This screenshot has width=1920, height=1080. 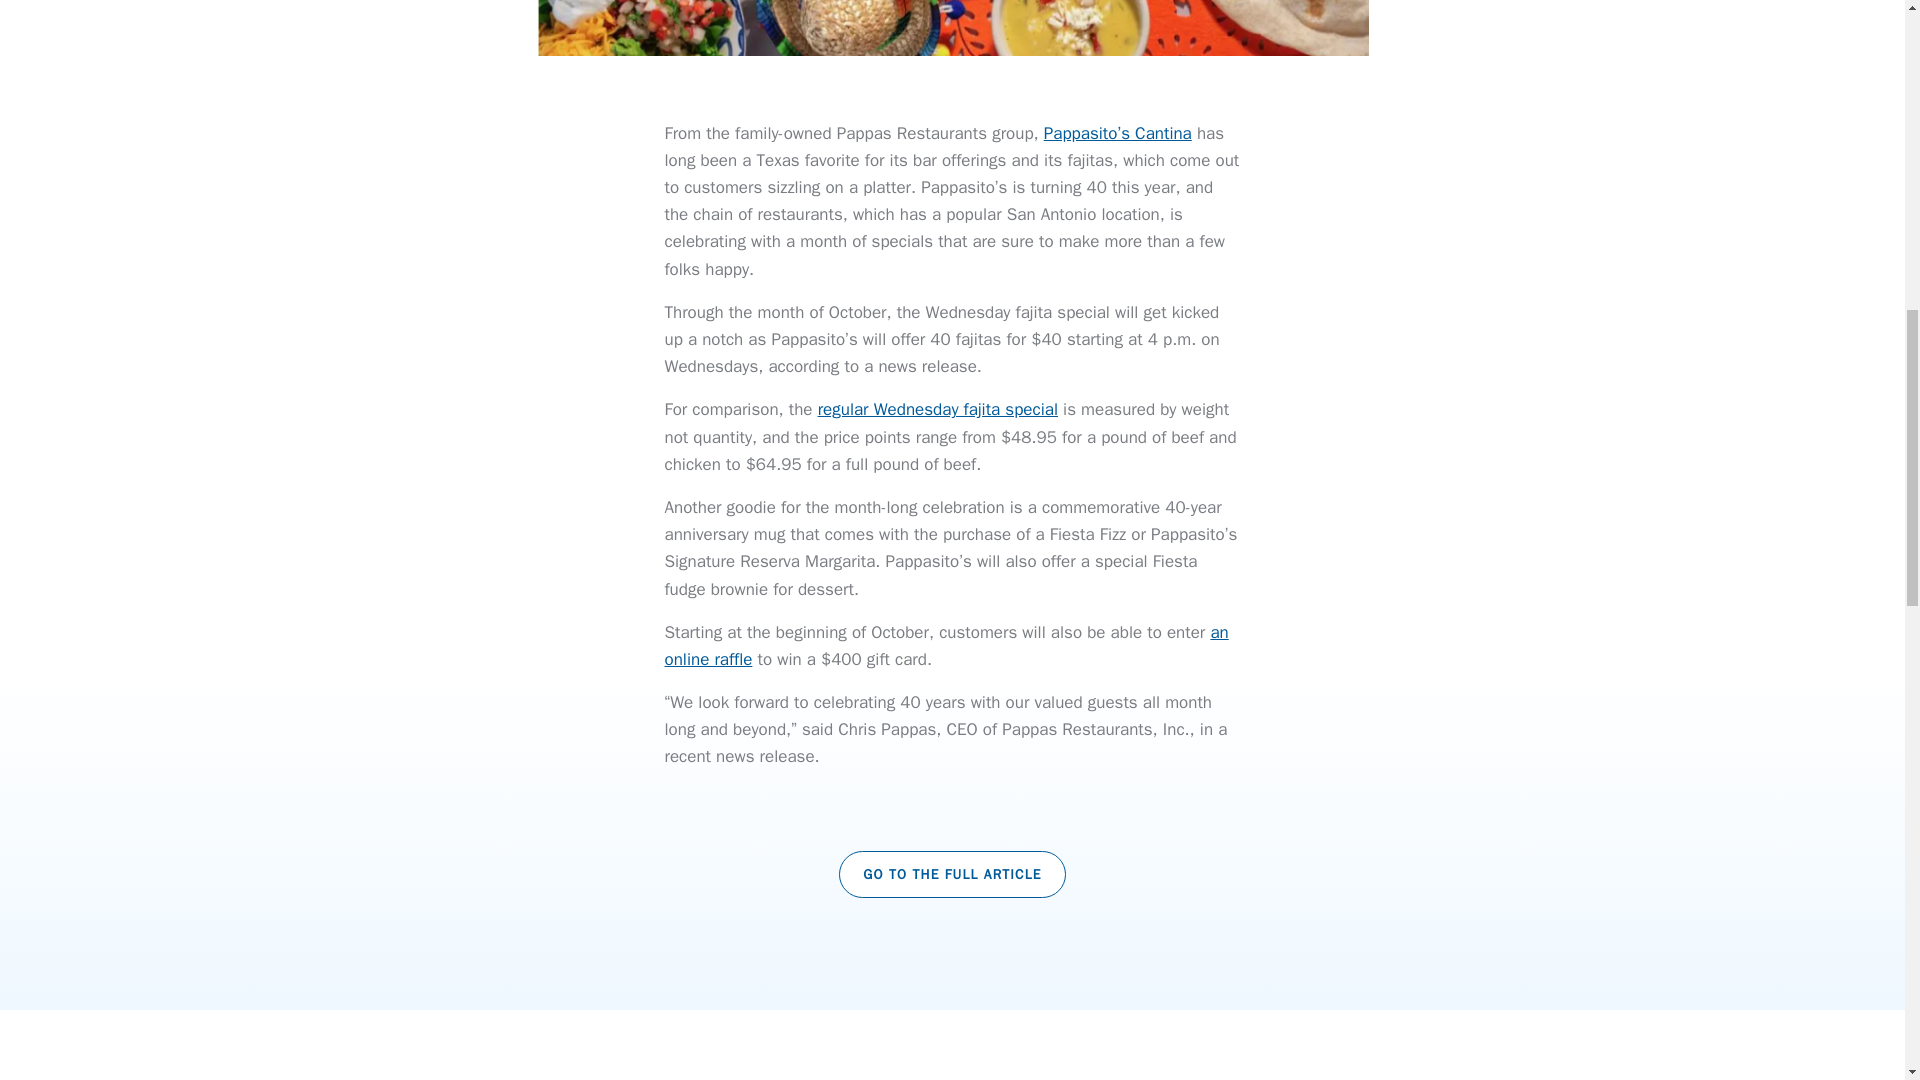 What do you see at coordinates (937, 409) in the screenshot?
I see `regular Wednesday fajita special` at bounding box center [937, 409].